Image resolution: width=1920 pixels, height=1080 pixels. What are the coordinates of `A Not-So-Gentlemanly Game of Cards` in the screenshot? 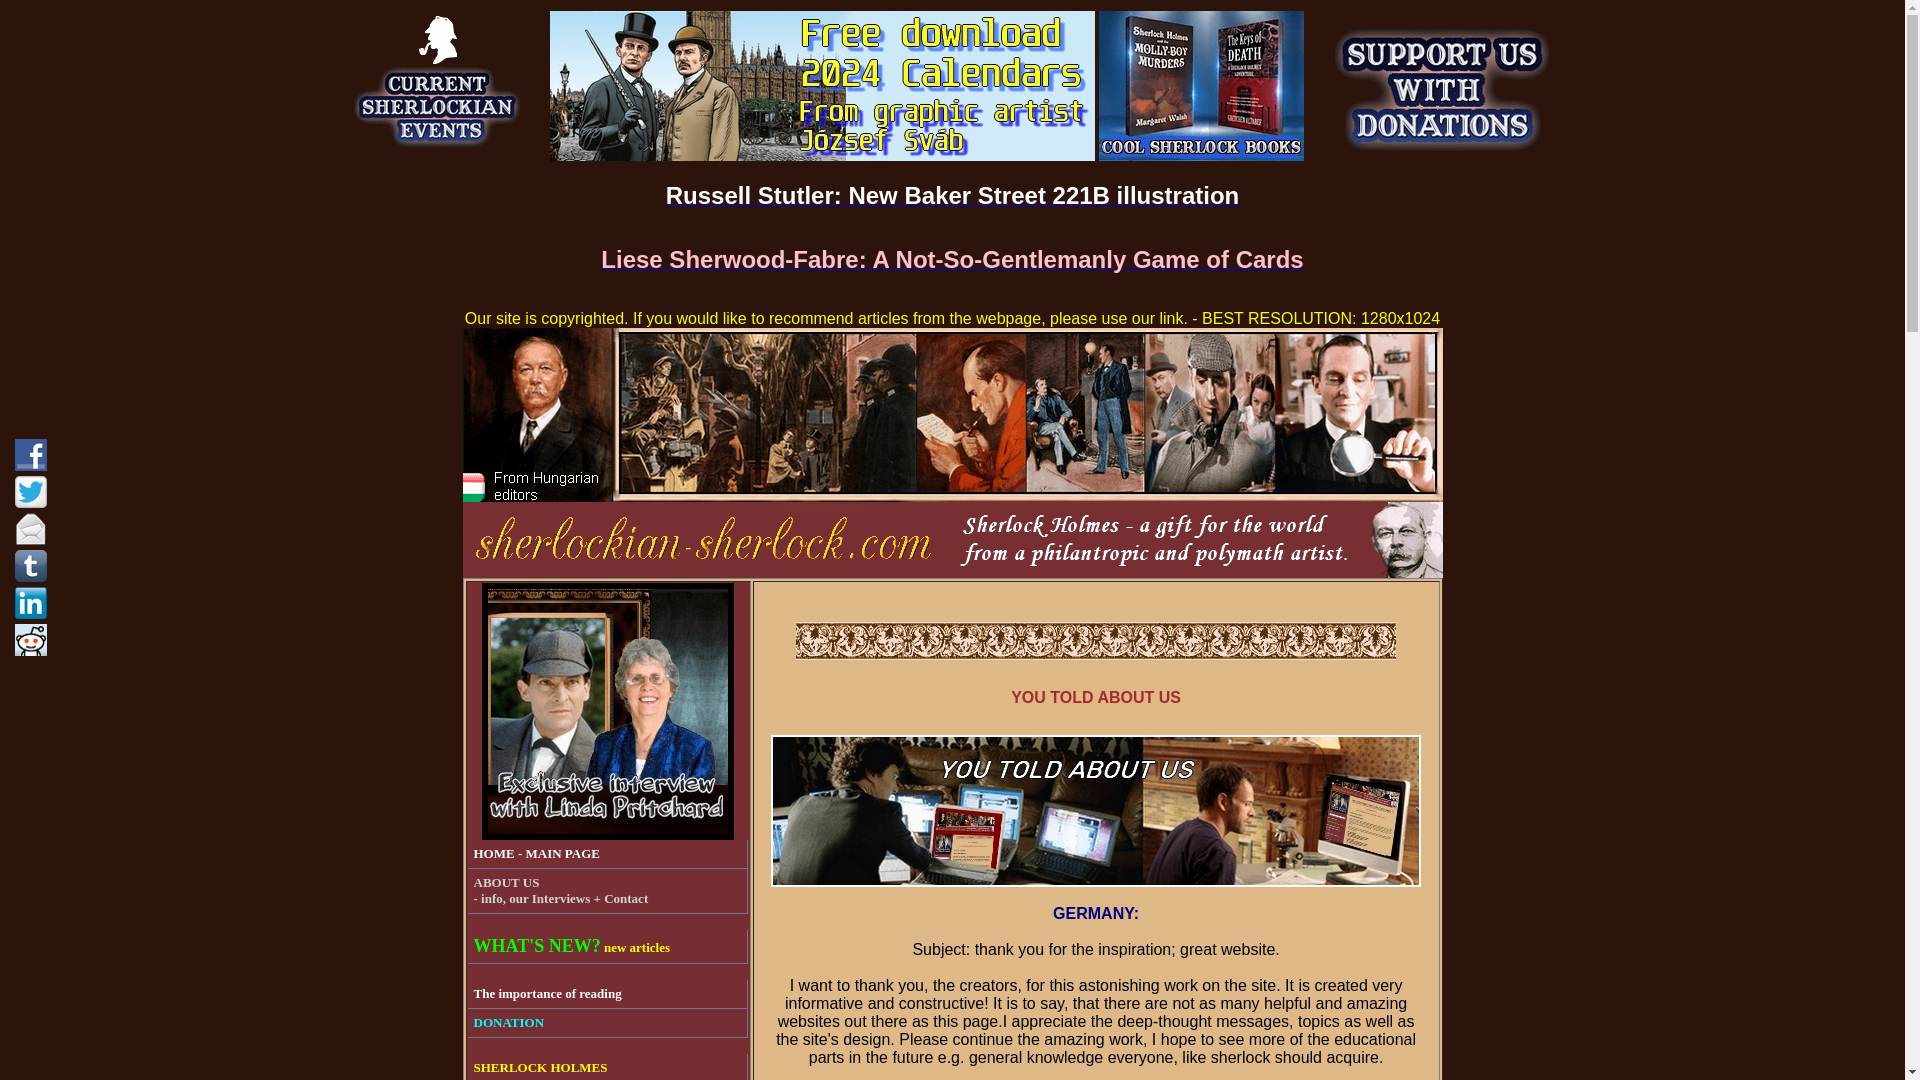 It's located at (952, 262).